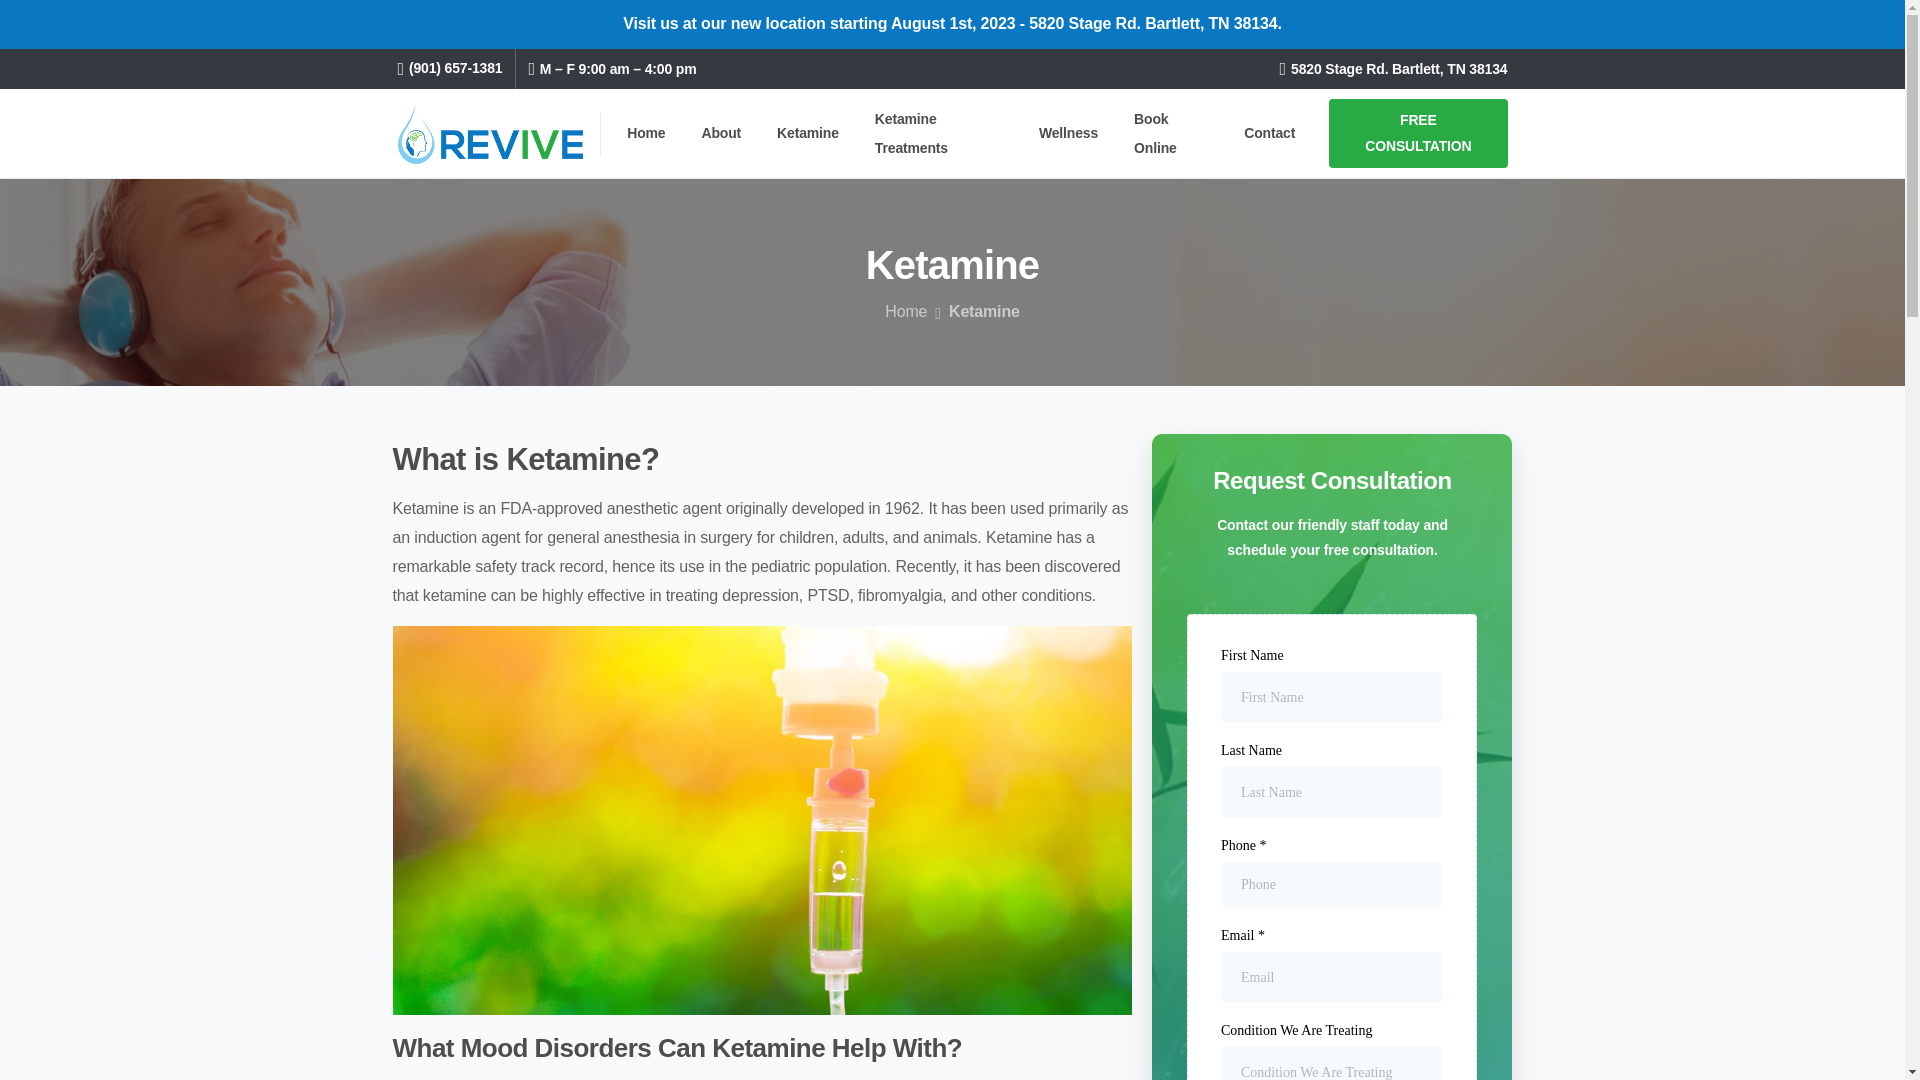  What do you see at coordinates (1418, 133) in the screenshot?
I see `FREE CONSULTATION` at bounding box center [1418, 133].